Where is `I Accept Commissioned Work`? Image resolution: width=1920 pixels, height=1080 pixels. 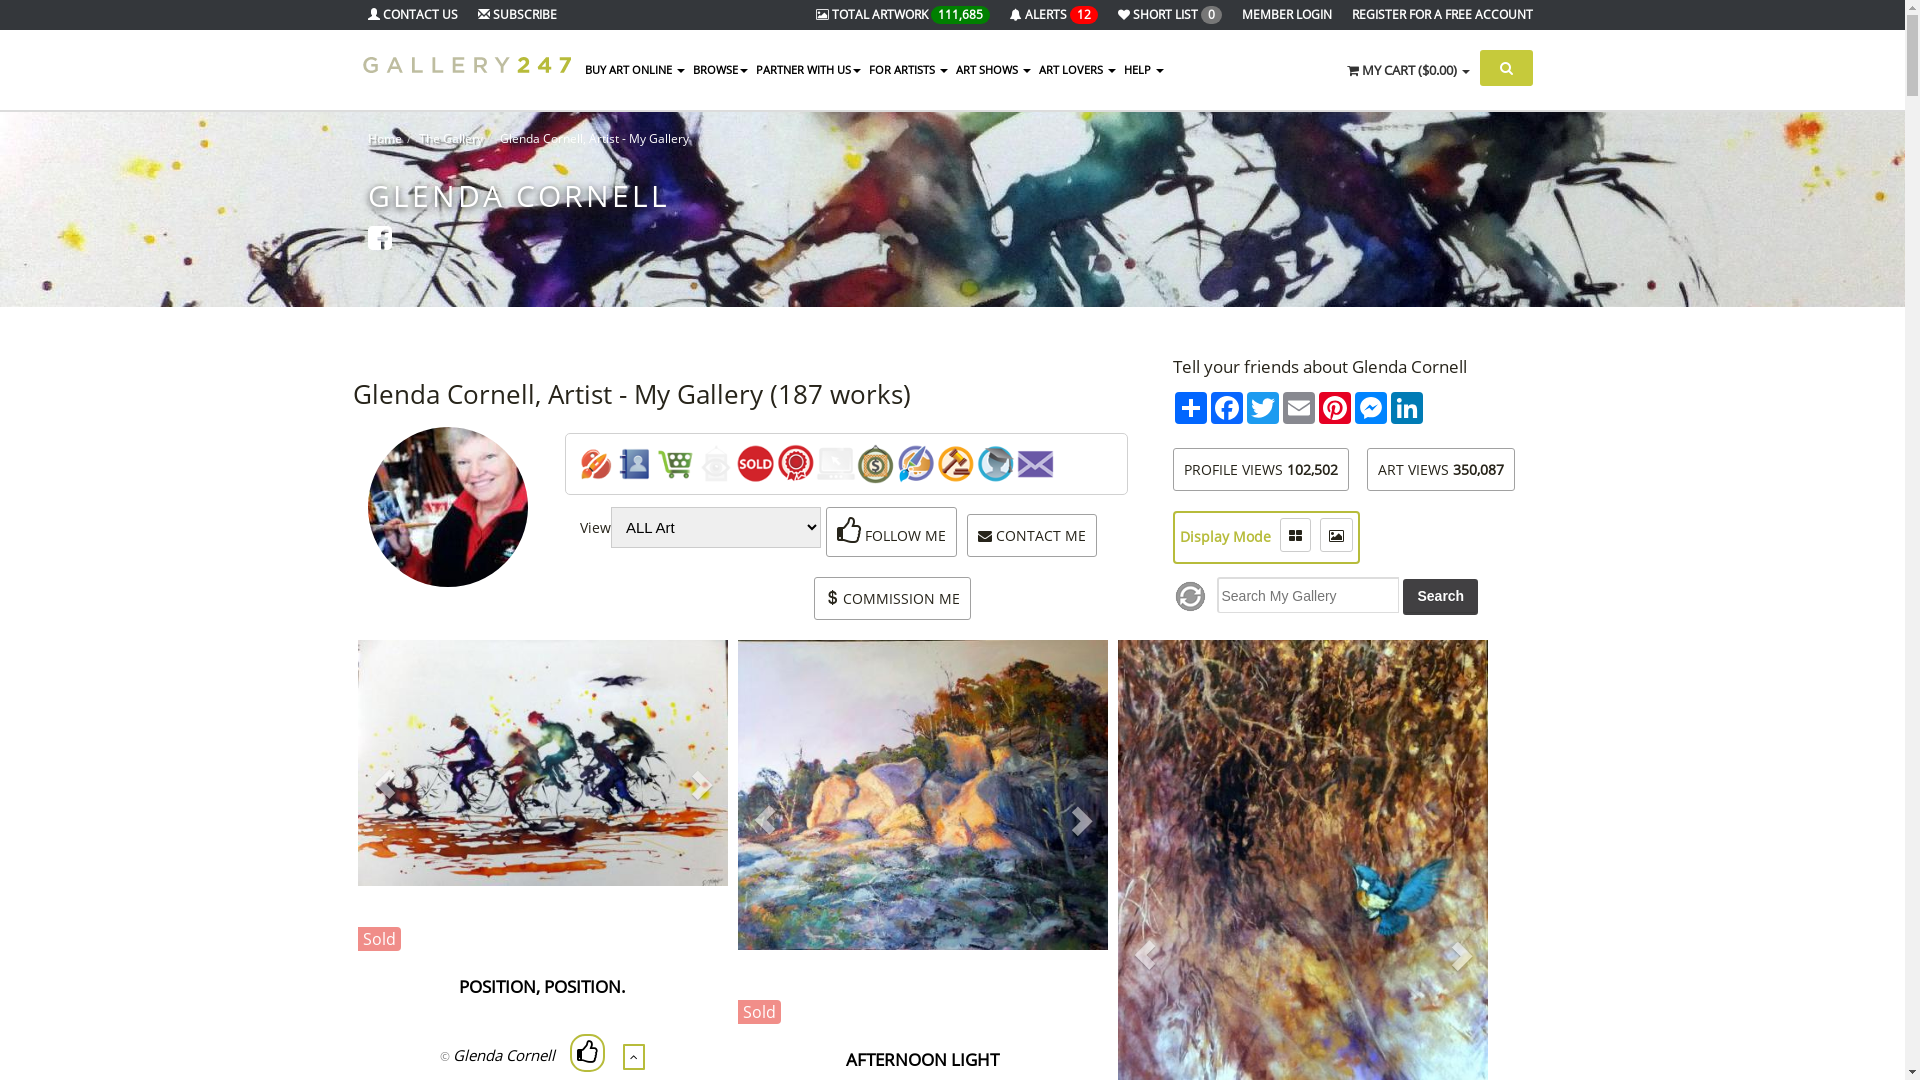 I Accept Commissioned Work is located at coordinates (876, 464).